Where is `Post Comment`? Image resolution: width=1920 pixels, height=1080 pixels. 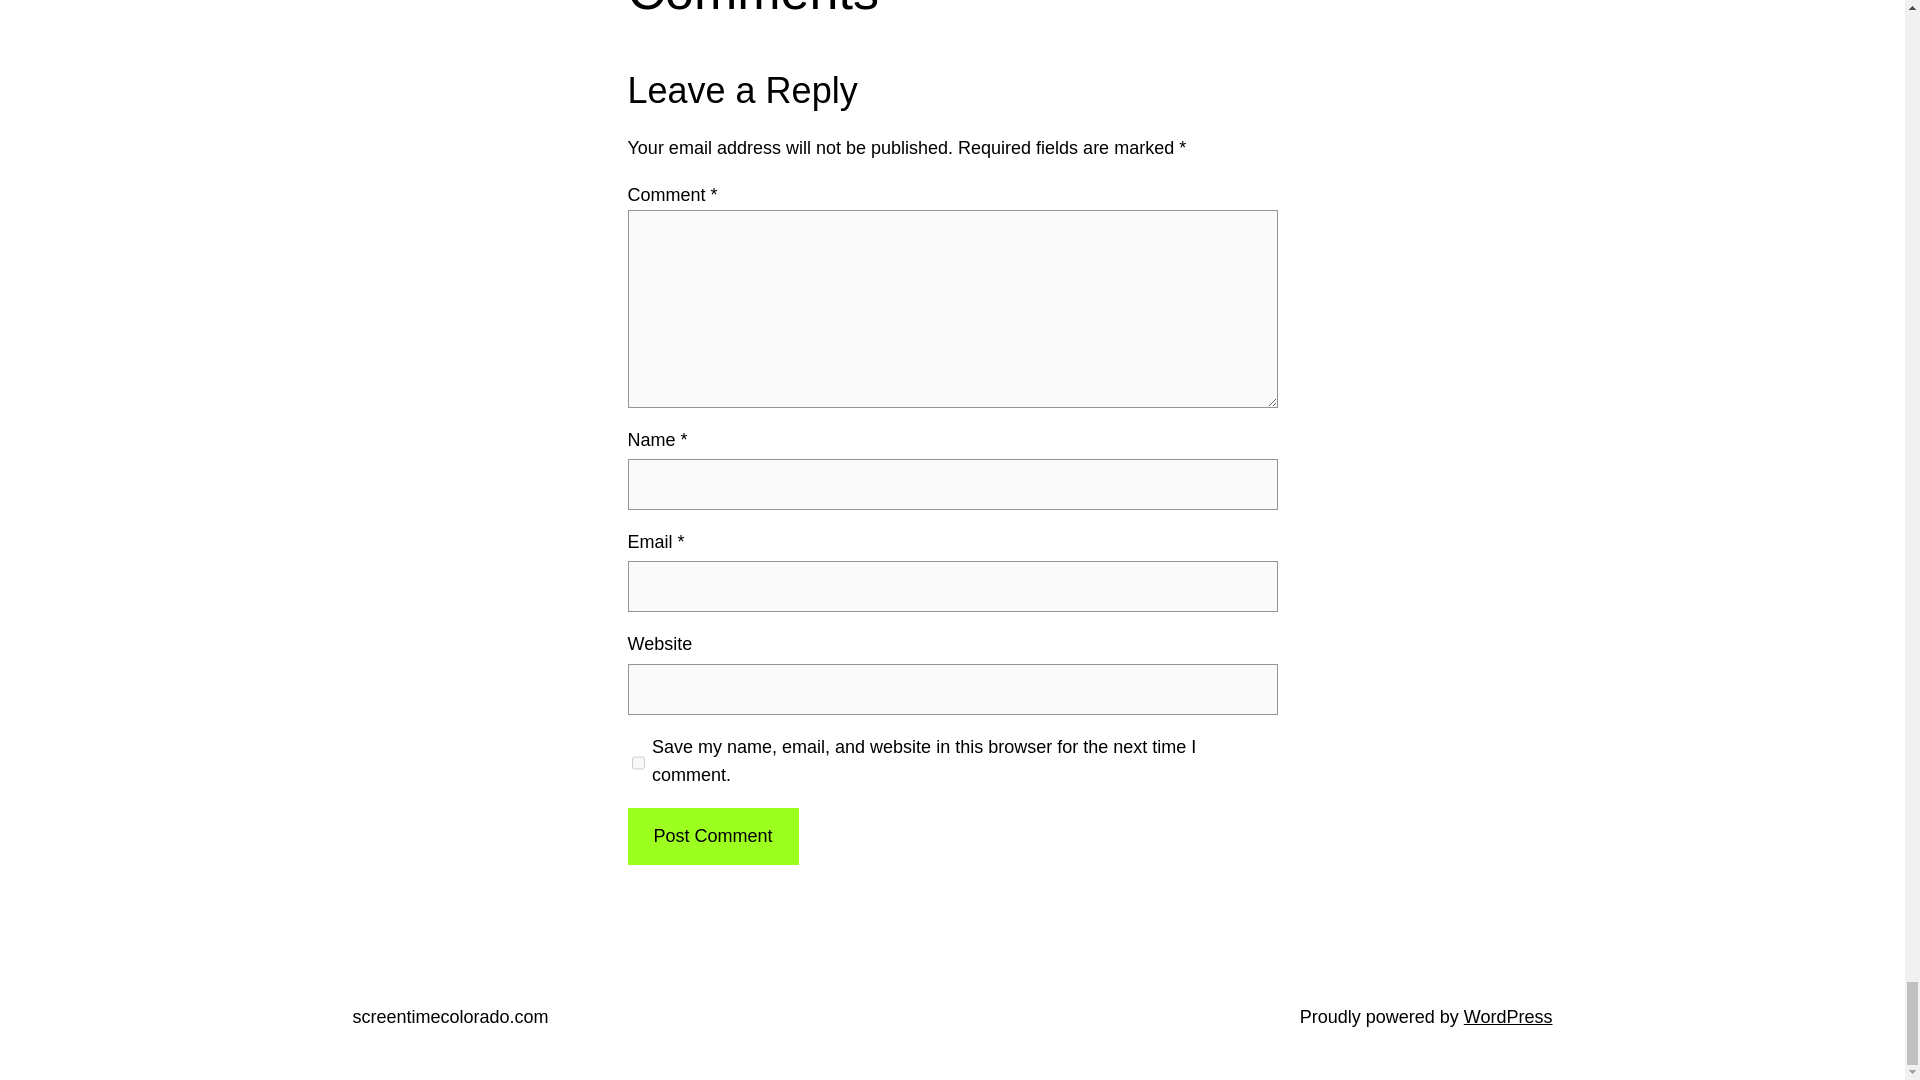
Post Comment is located at coordinates (712, 836).